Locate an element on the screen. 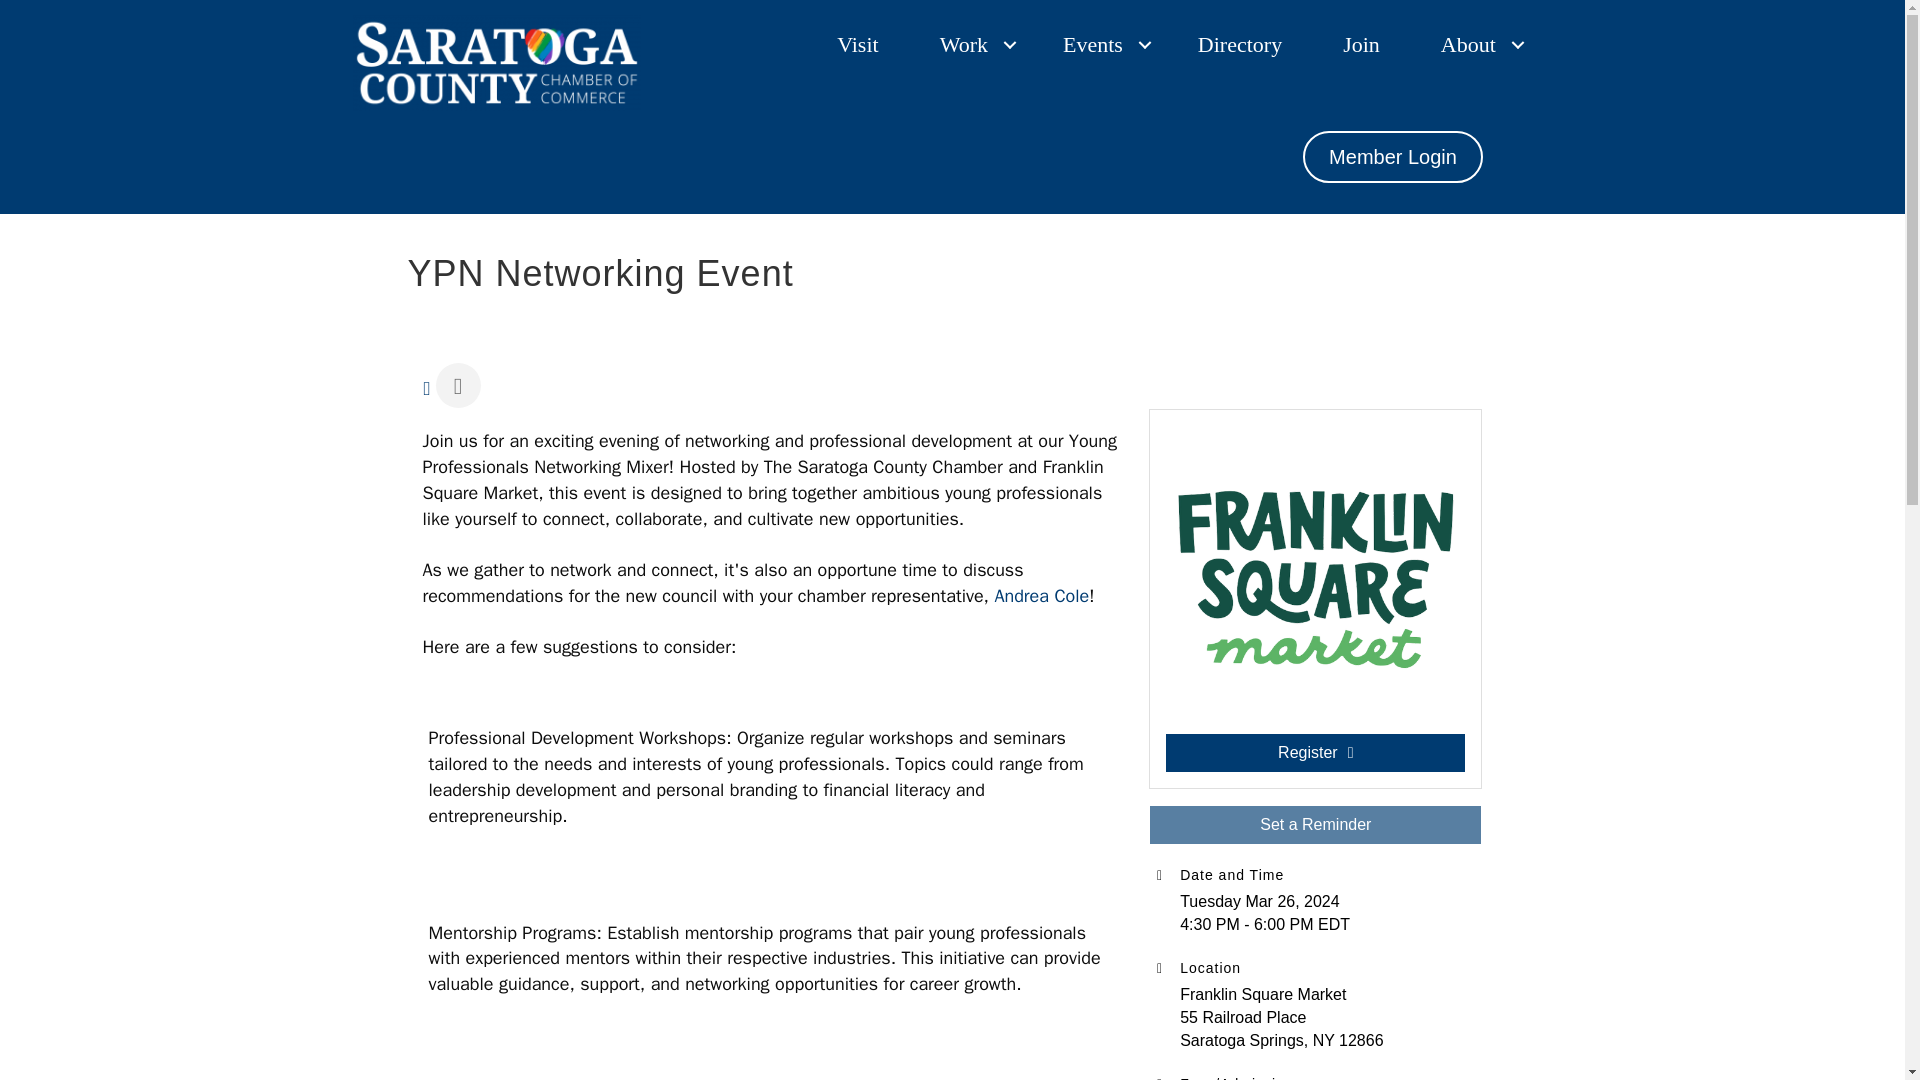 This screenshot has height=1080, width=1920. Member Login is located at coordinates (1392, 156).